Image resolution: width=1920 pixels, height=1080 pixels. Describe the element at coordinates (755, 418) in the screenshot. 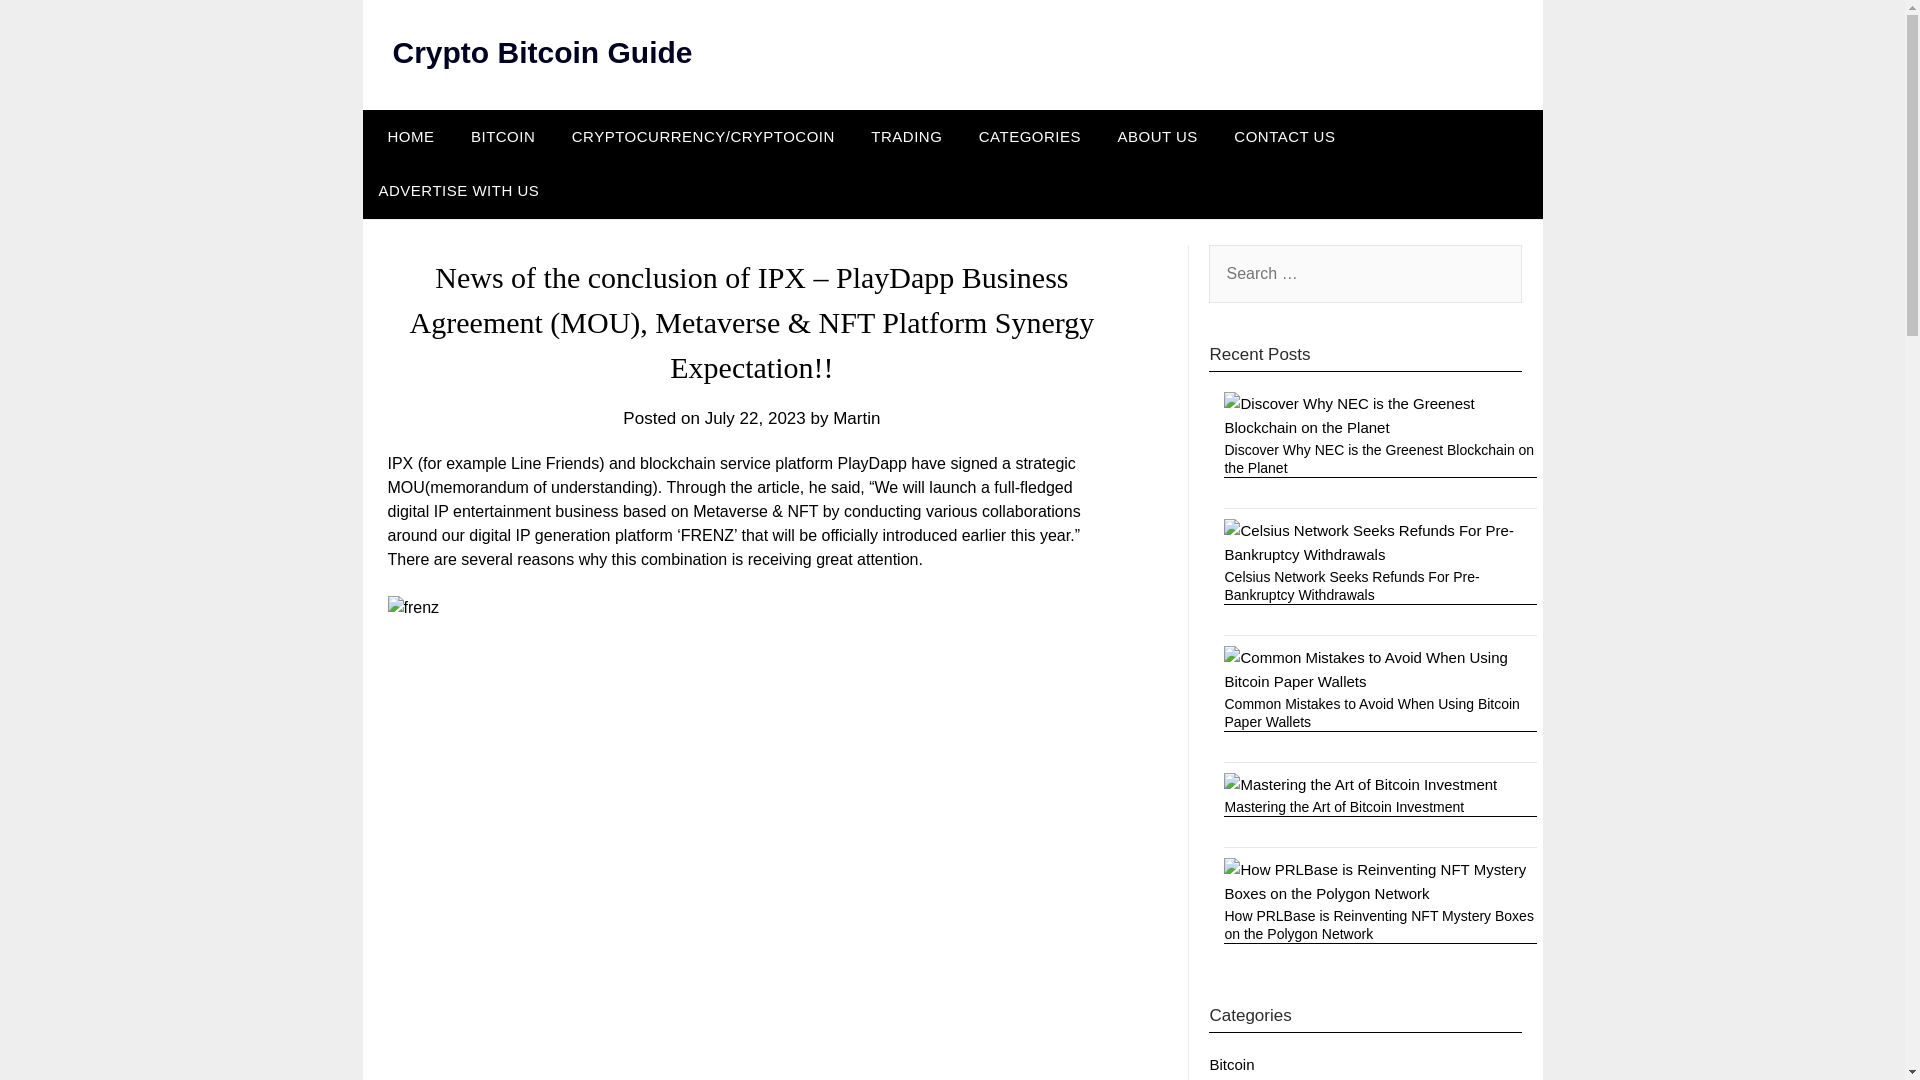

I see `July 22, 2023` at that location.